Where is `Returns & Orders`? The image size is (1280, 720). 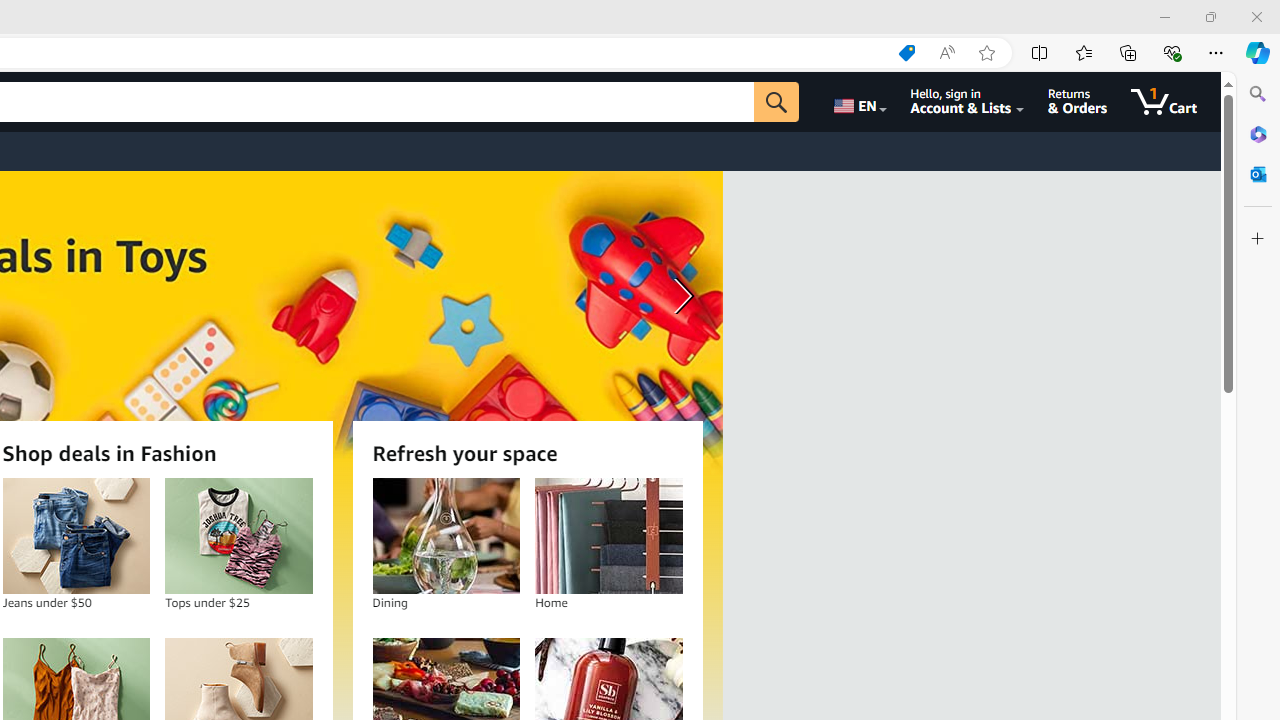
Returns & Orders is located at coordinates (1078, 102).